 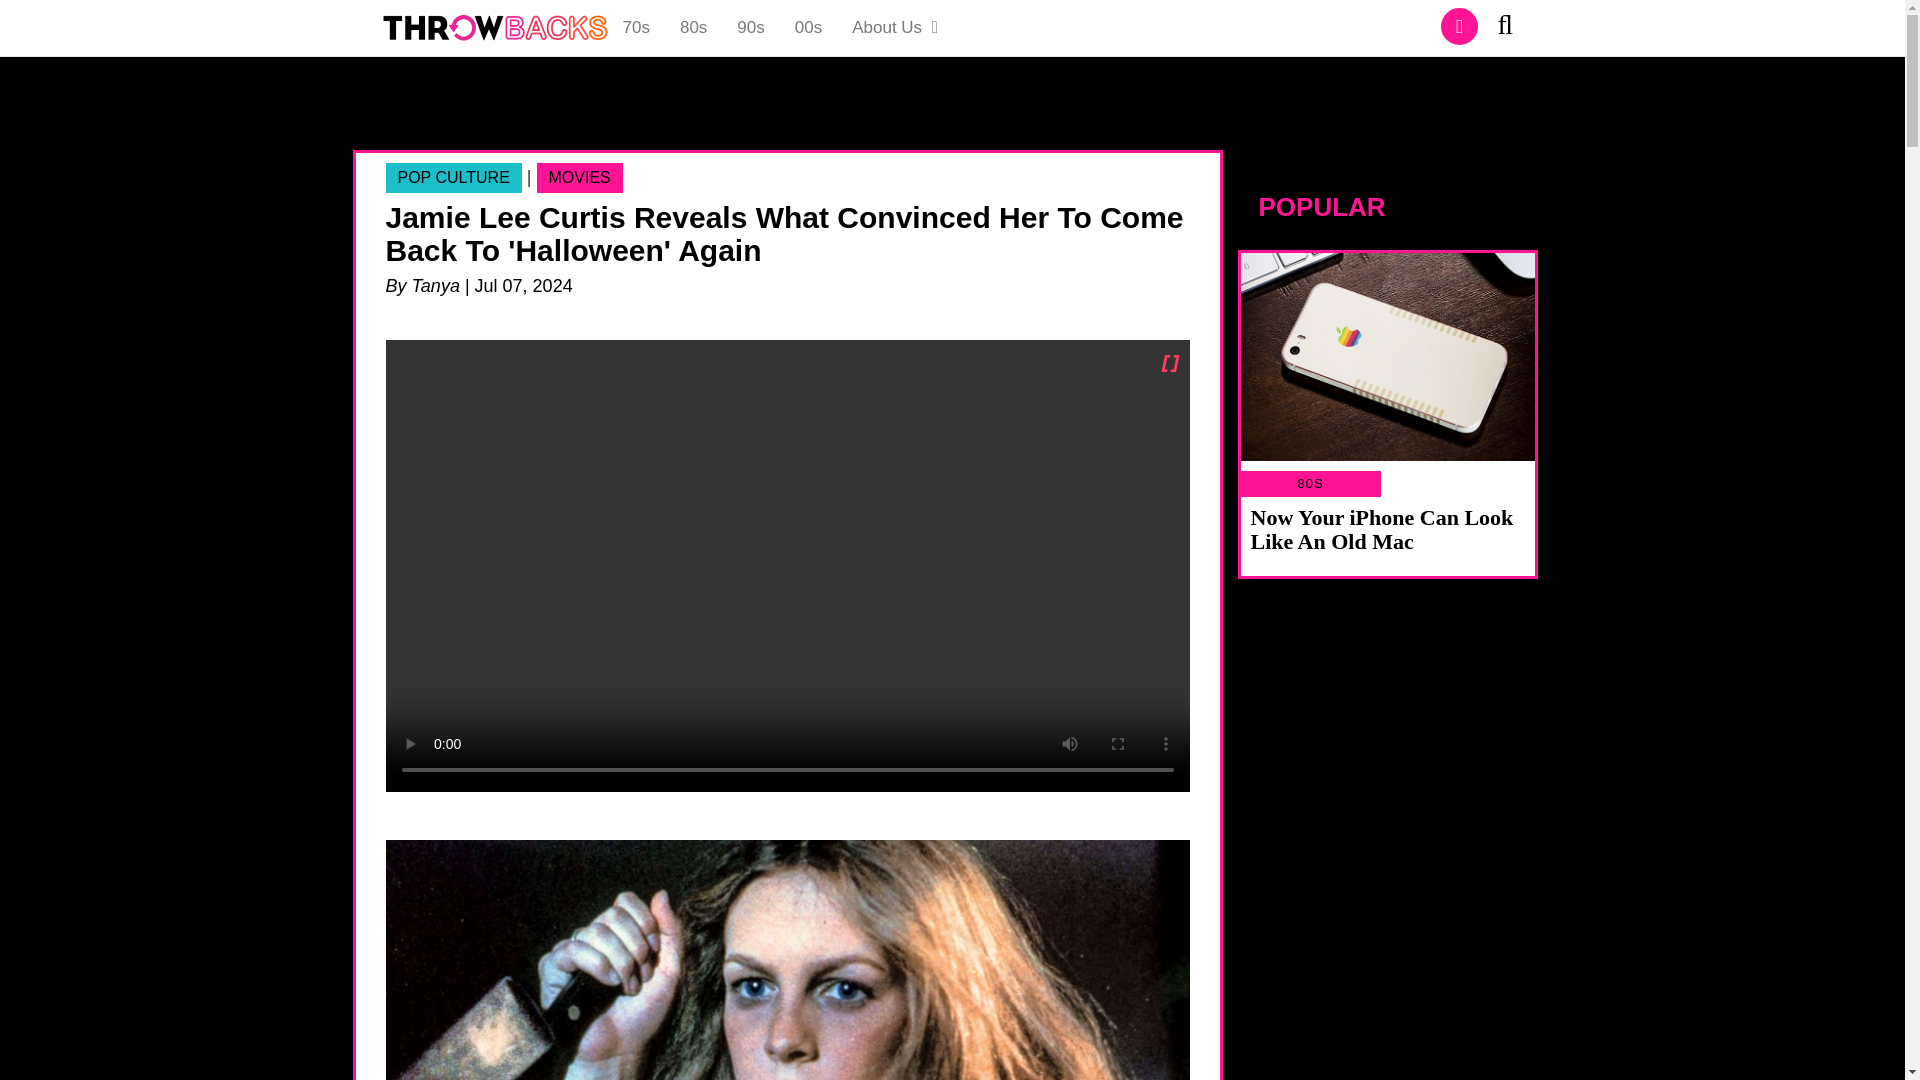 What do you see at coordinates (454, 178) in the screenshot?
I see `POP CULTURE` at bounding box center [454, 178].